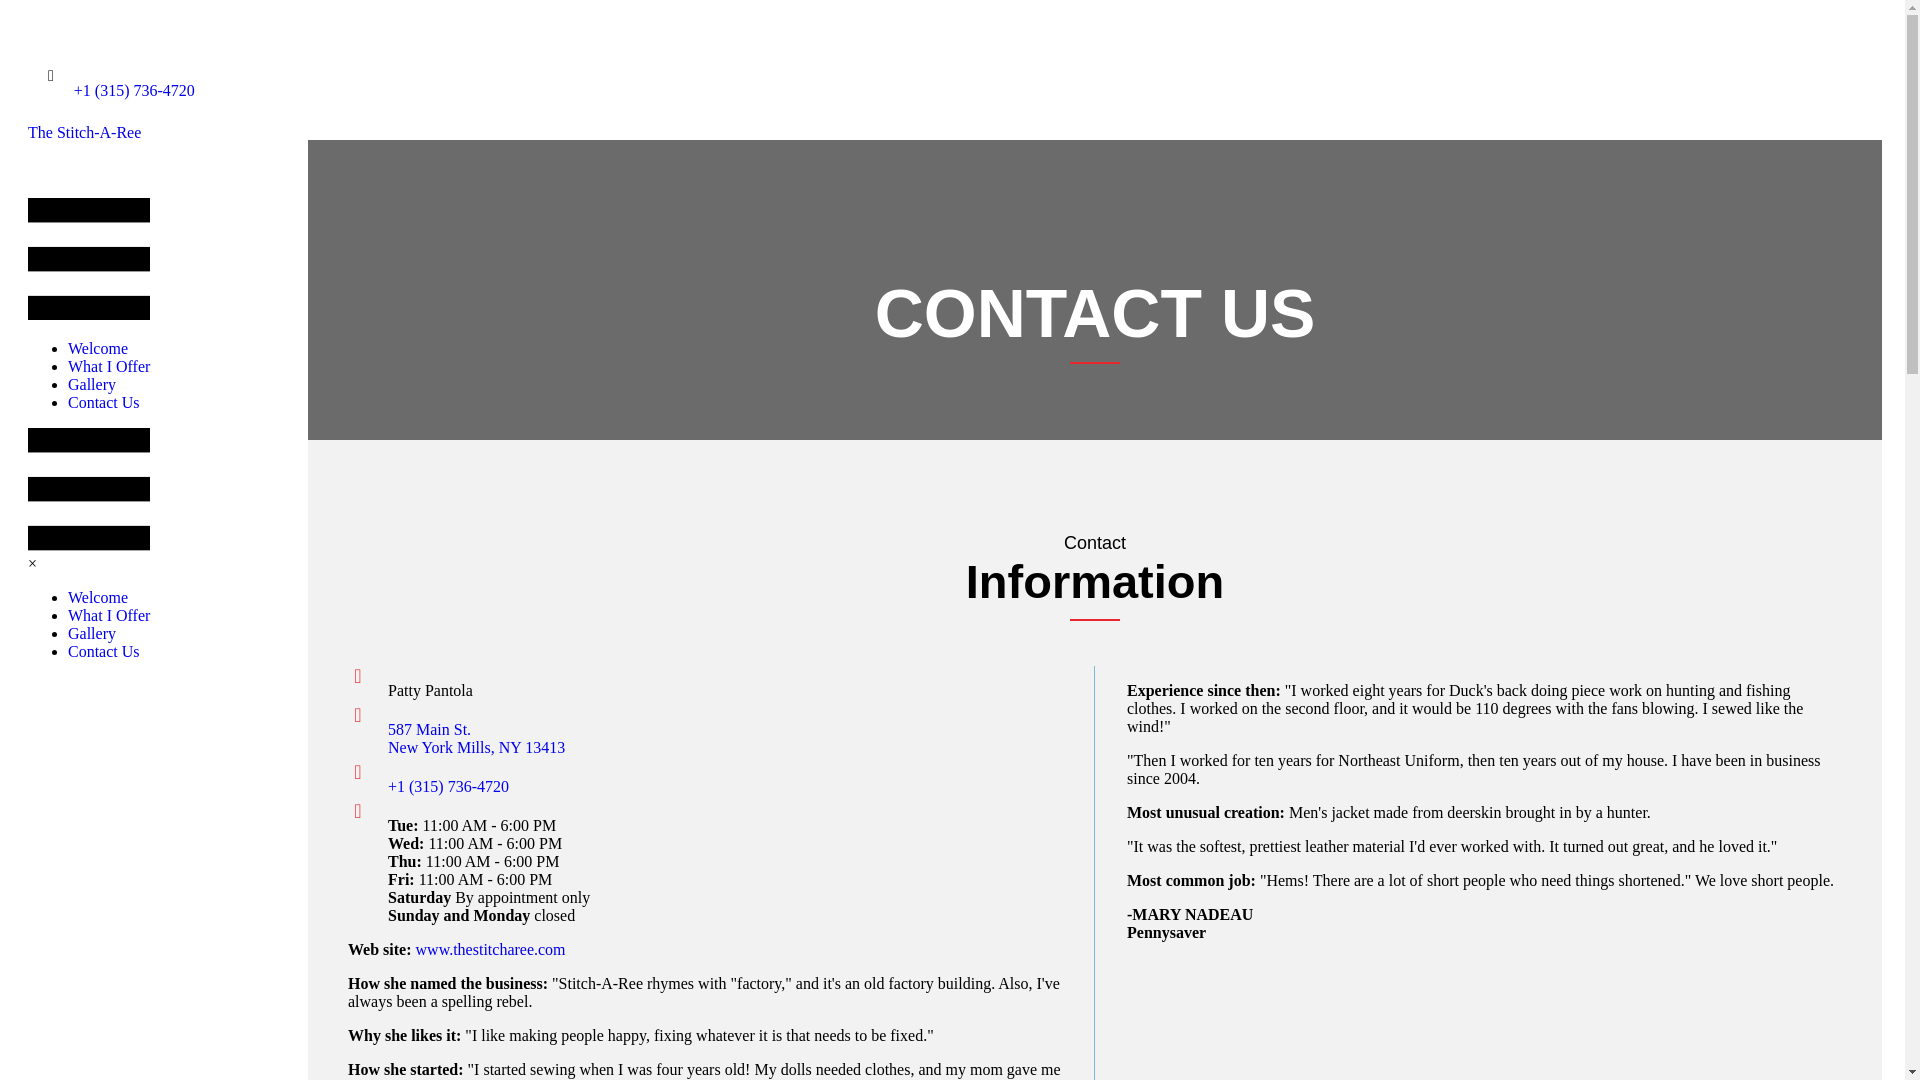 The width and height of the screenshot is (1920, 1080). I want to click on What I Offer, so click(91, 384).